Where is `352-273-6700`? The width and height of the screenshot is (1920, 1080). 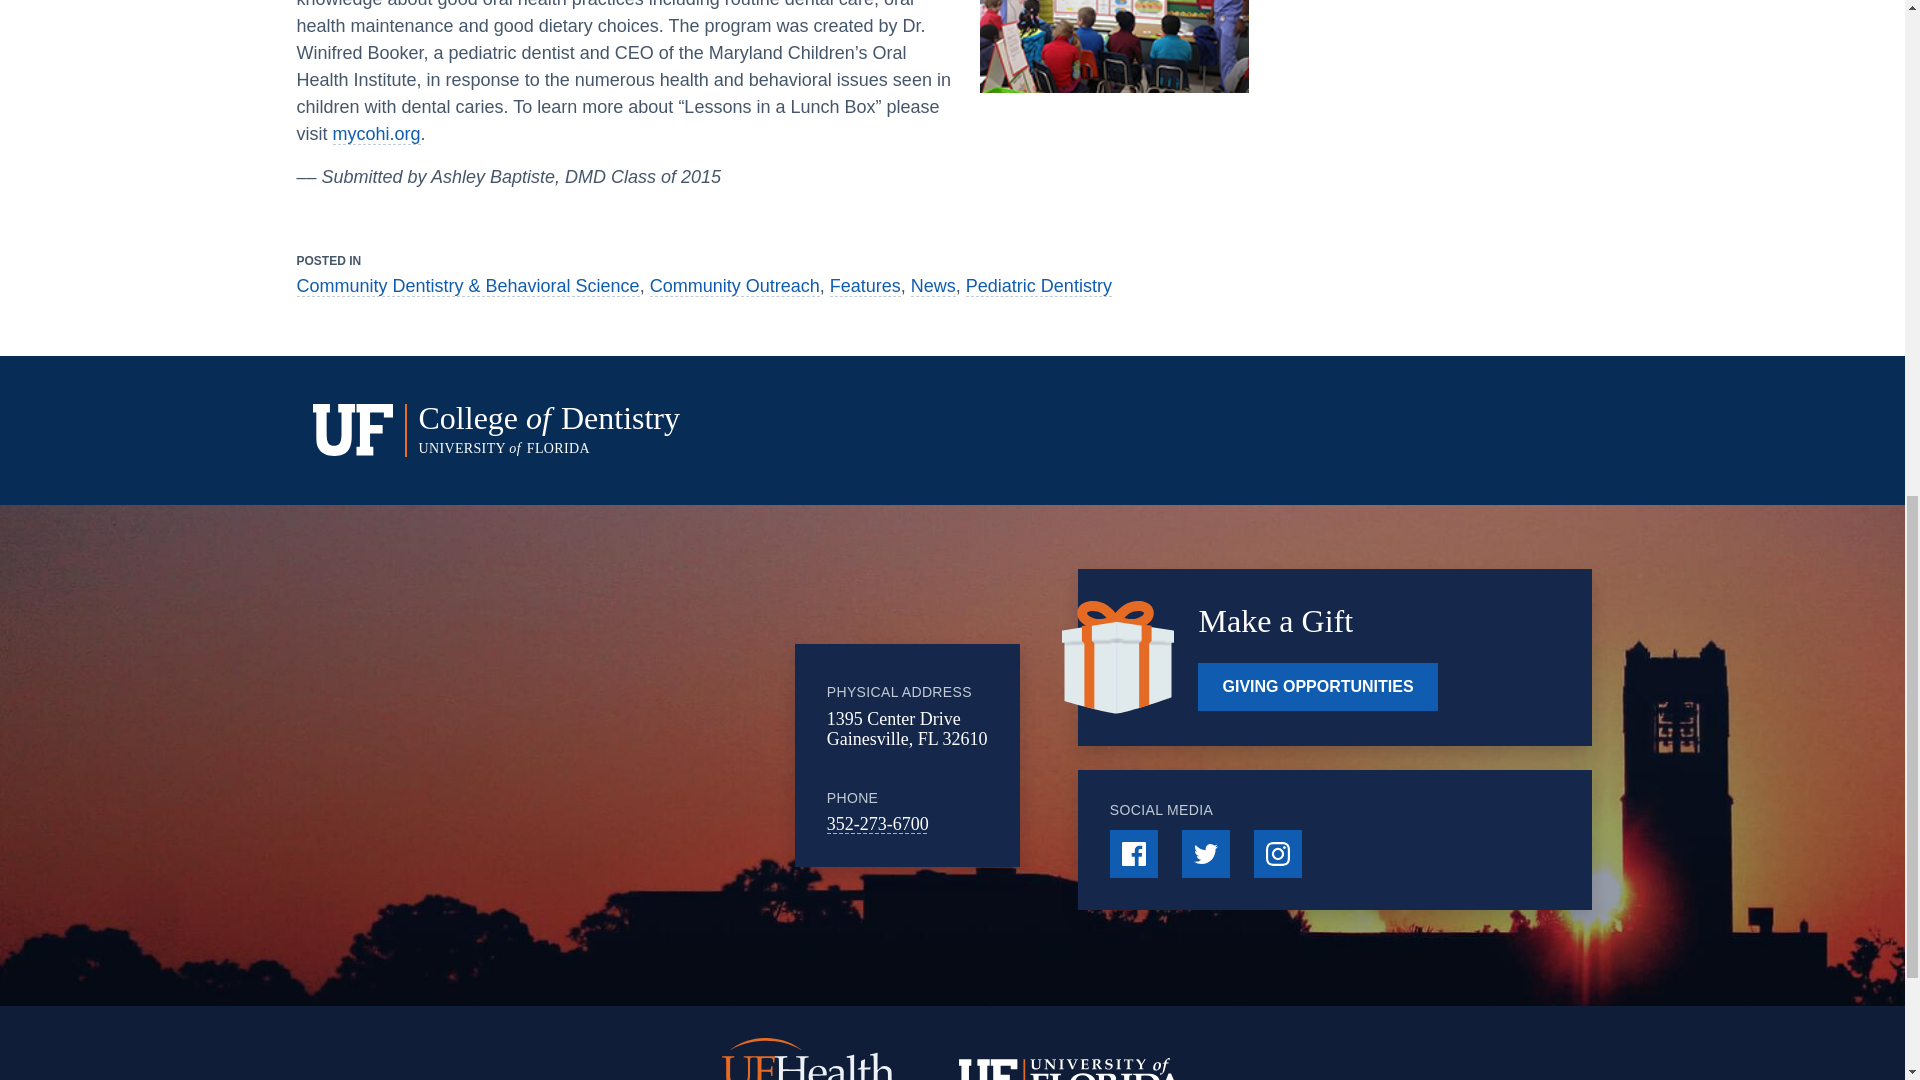 352-273-6700 is located at coordinates (878, 824).